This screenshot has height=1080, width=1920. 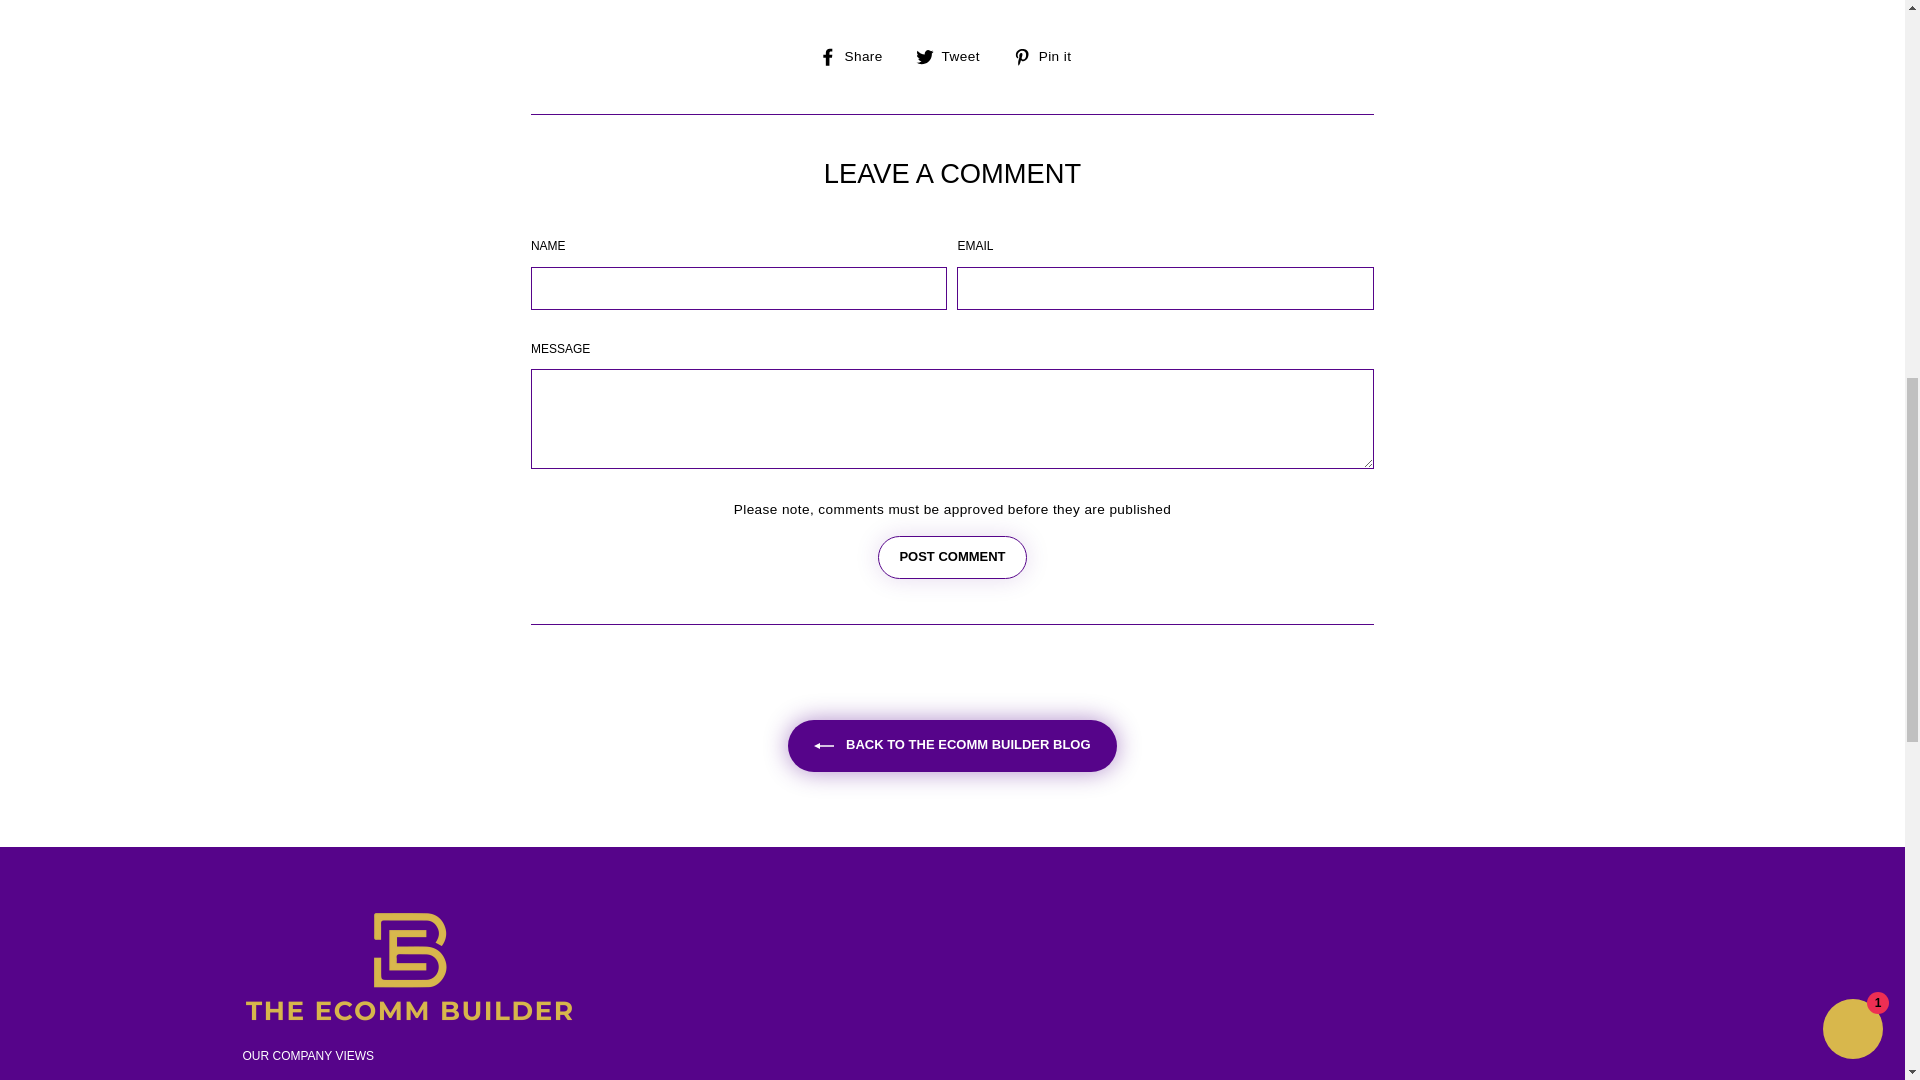 What do you see at coordinates (1050, 56) in the screenshot?
I see `Pin on Pinterest` at bounding box center [1050, 56].